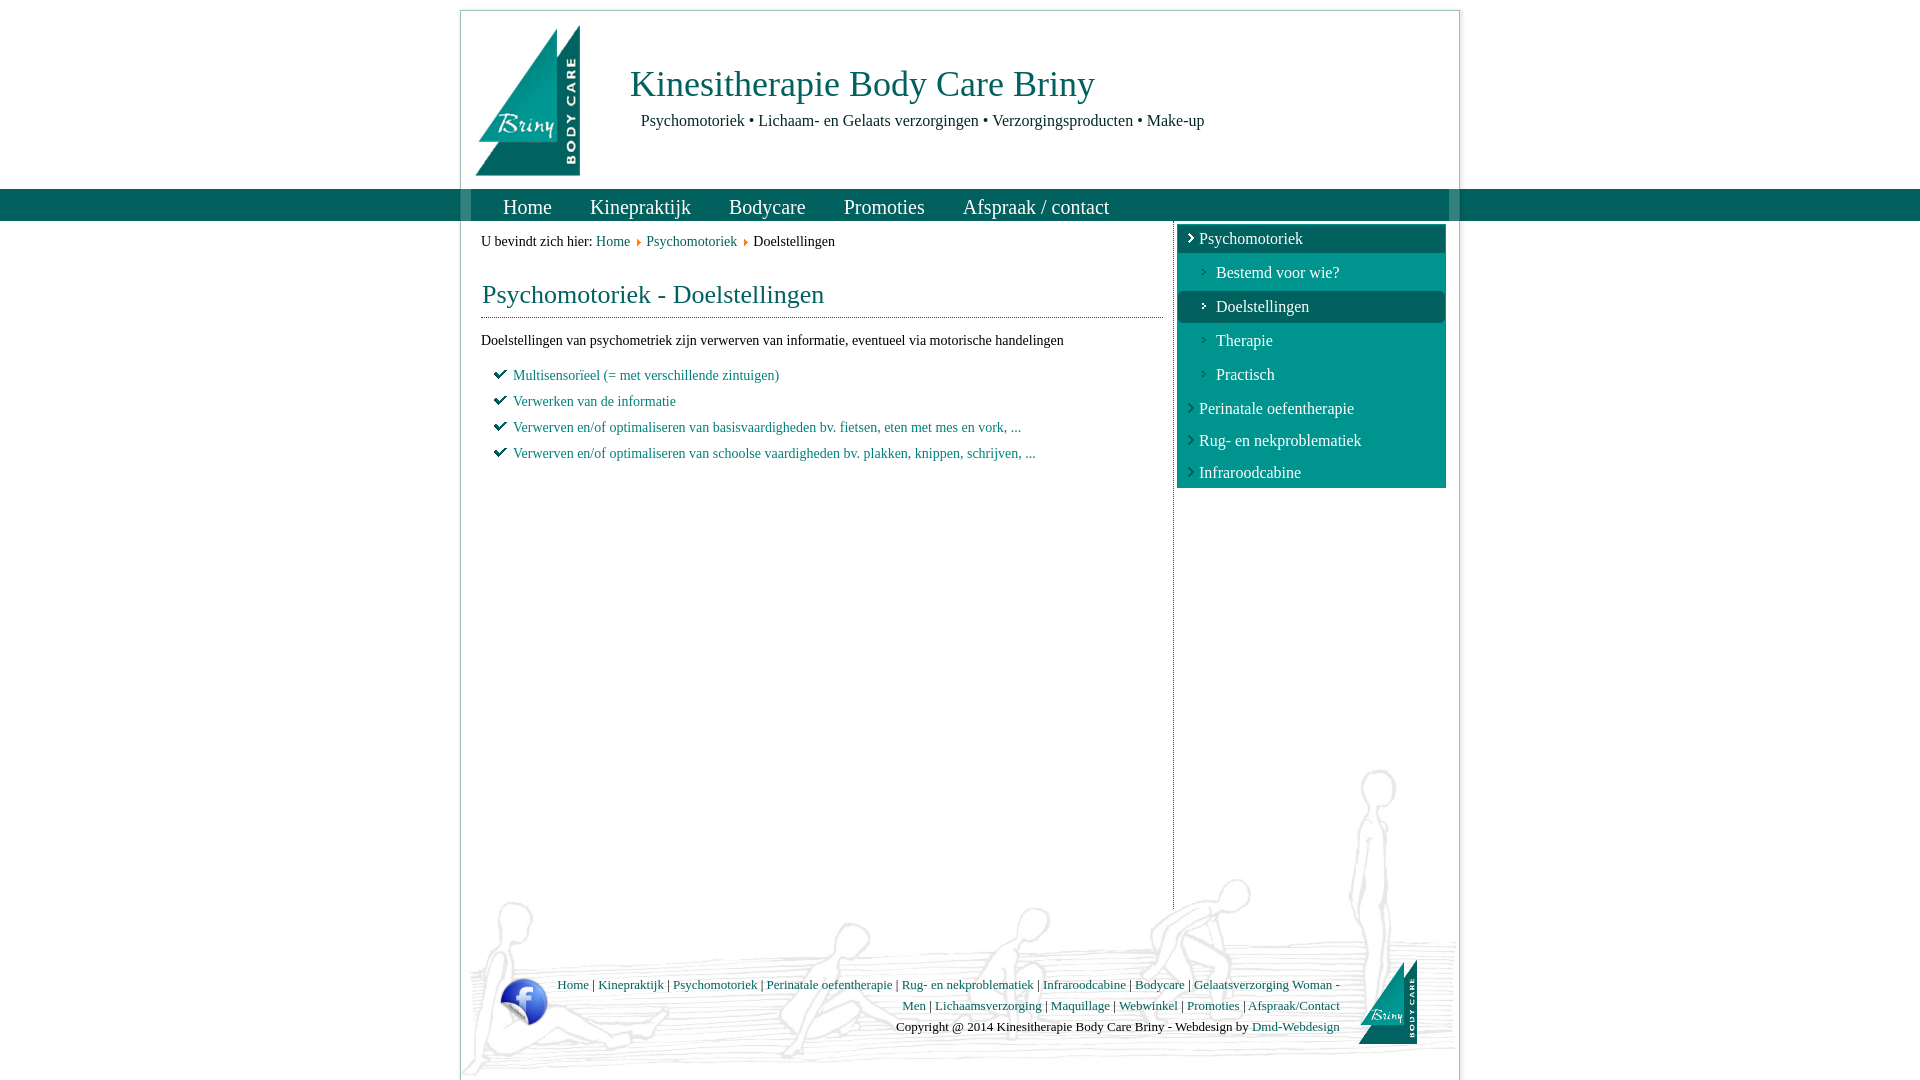 The height and width of the screenshot is (1080, 1920). What do you see at coordinates (1312, 239) in the screenshot?
I see `Psychomotoriek` at bounding box center [1312, 239].